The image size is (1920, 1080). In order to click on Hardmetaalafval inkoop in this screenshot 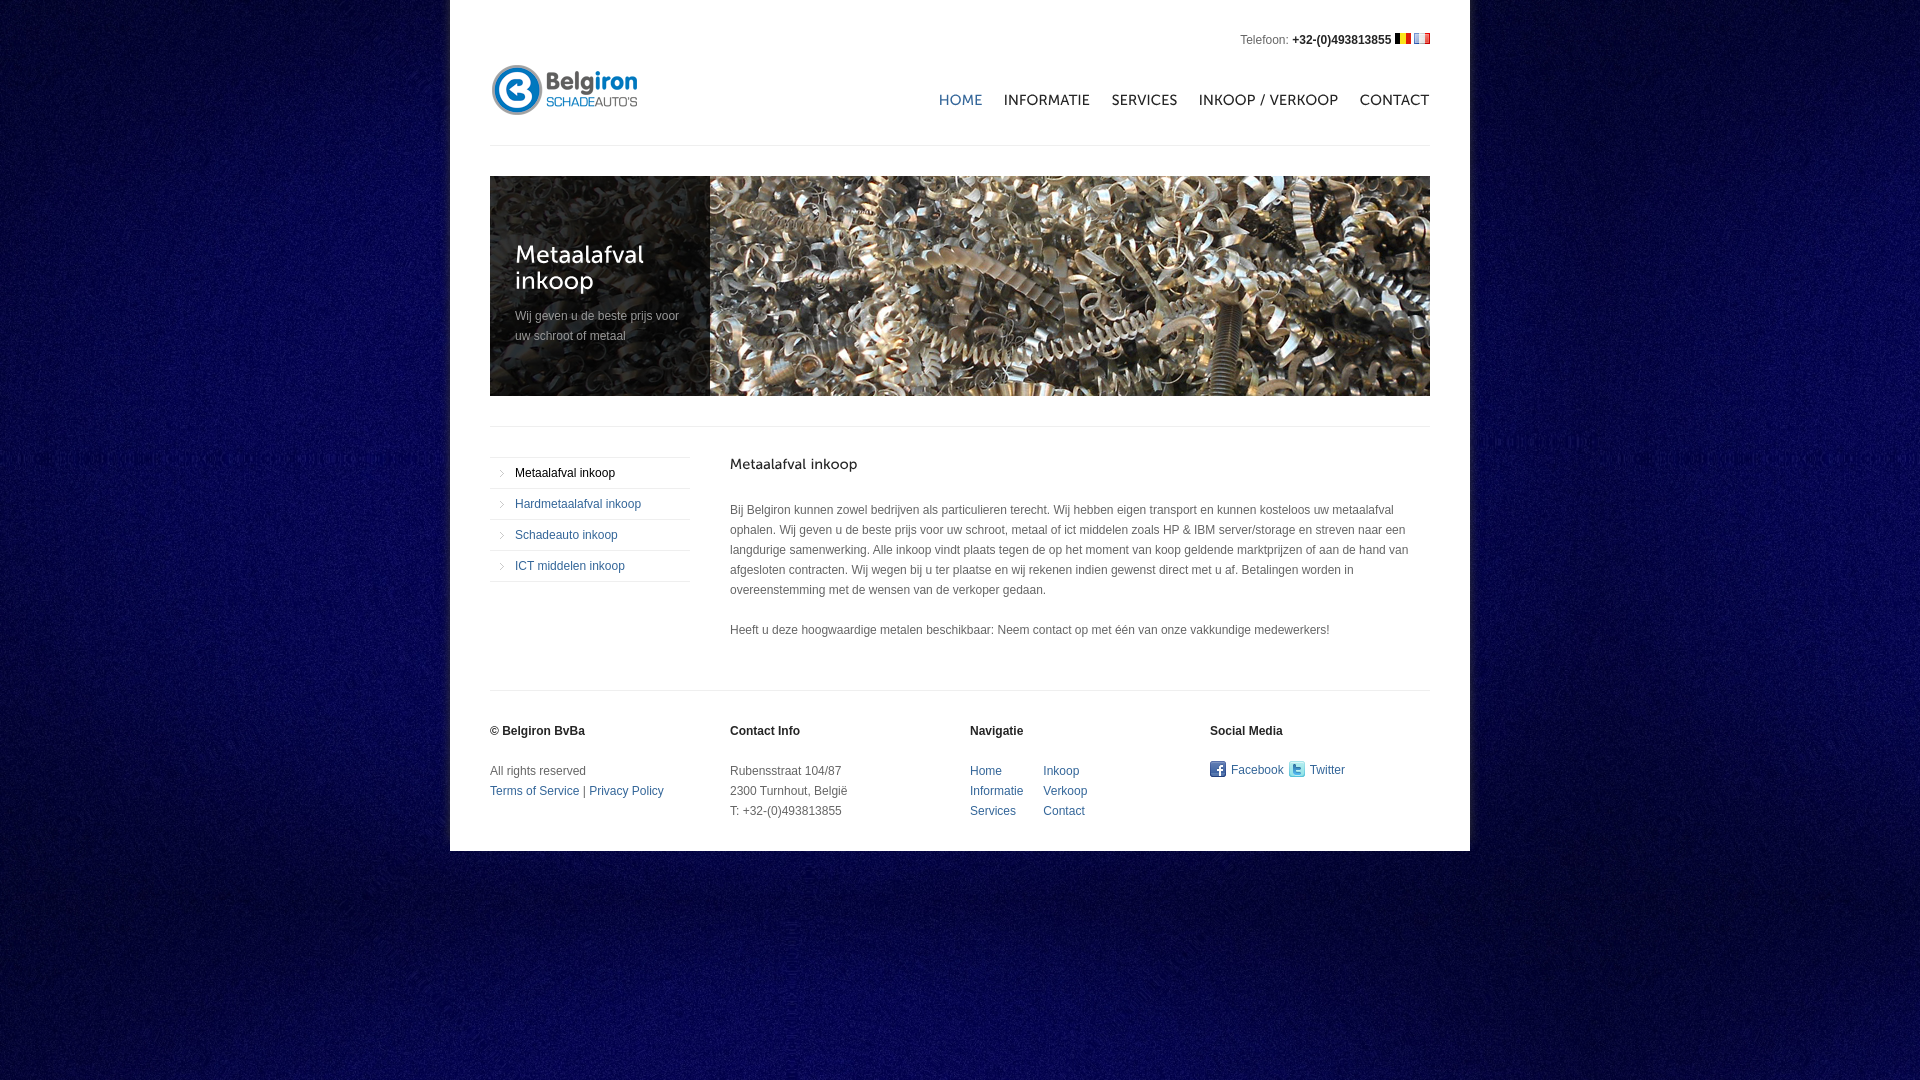, I will do `click(590, 504)`.